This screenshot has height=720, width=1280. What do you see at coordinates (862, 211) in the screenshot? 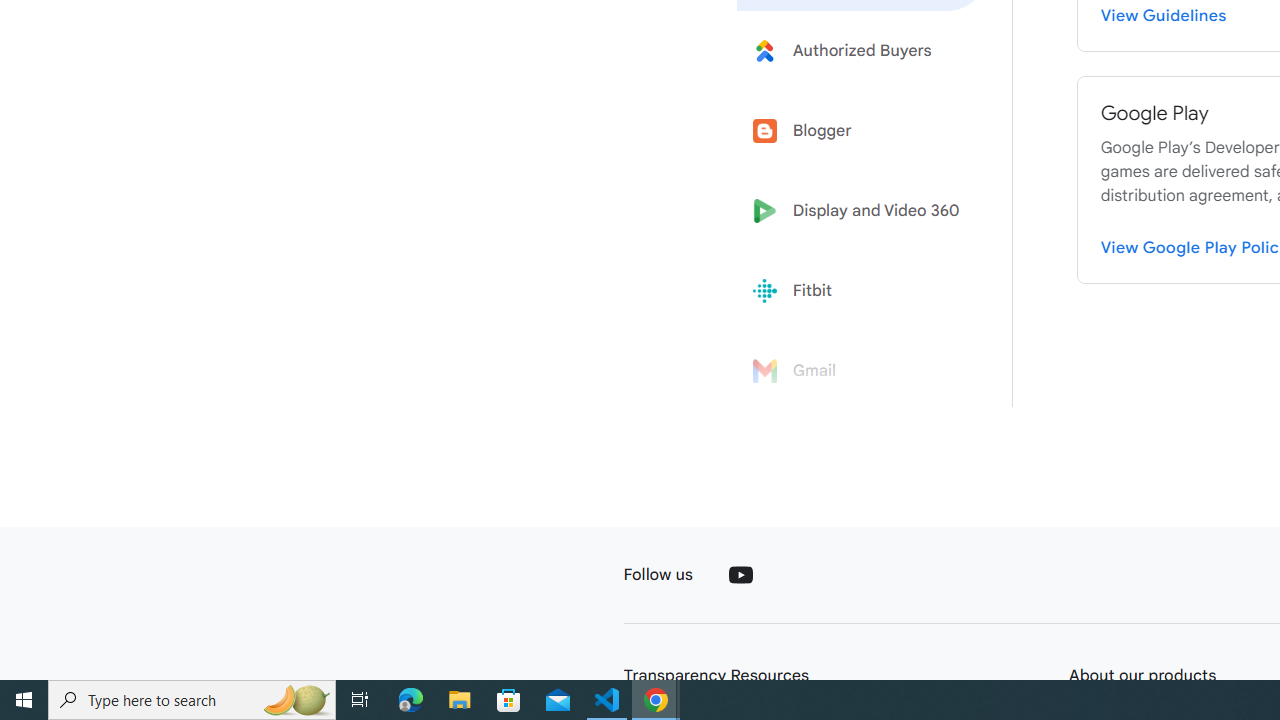
I see `Display and Video 360` at bounding box center [862, 211].